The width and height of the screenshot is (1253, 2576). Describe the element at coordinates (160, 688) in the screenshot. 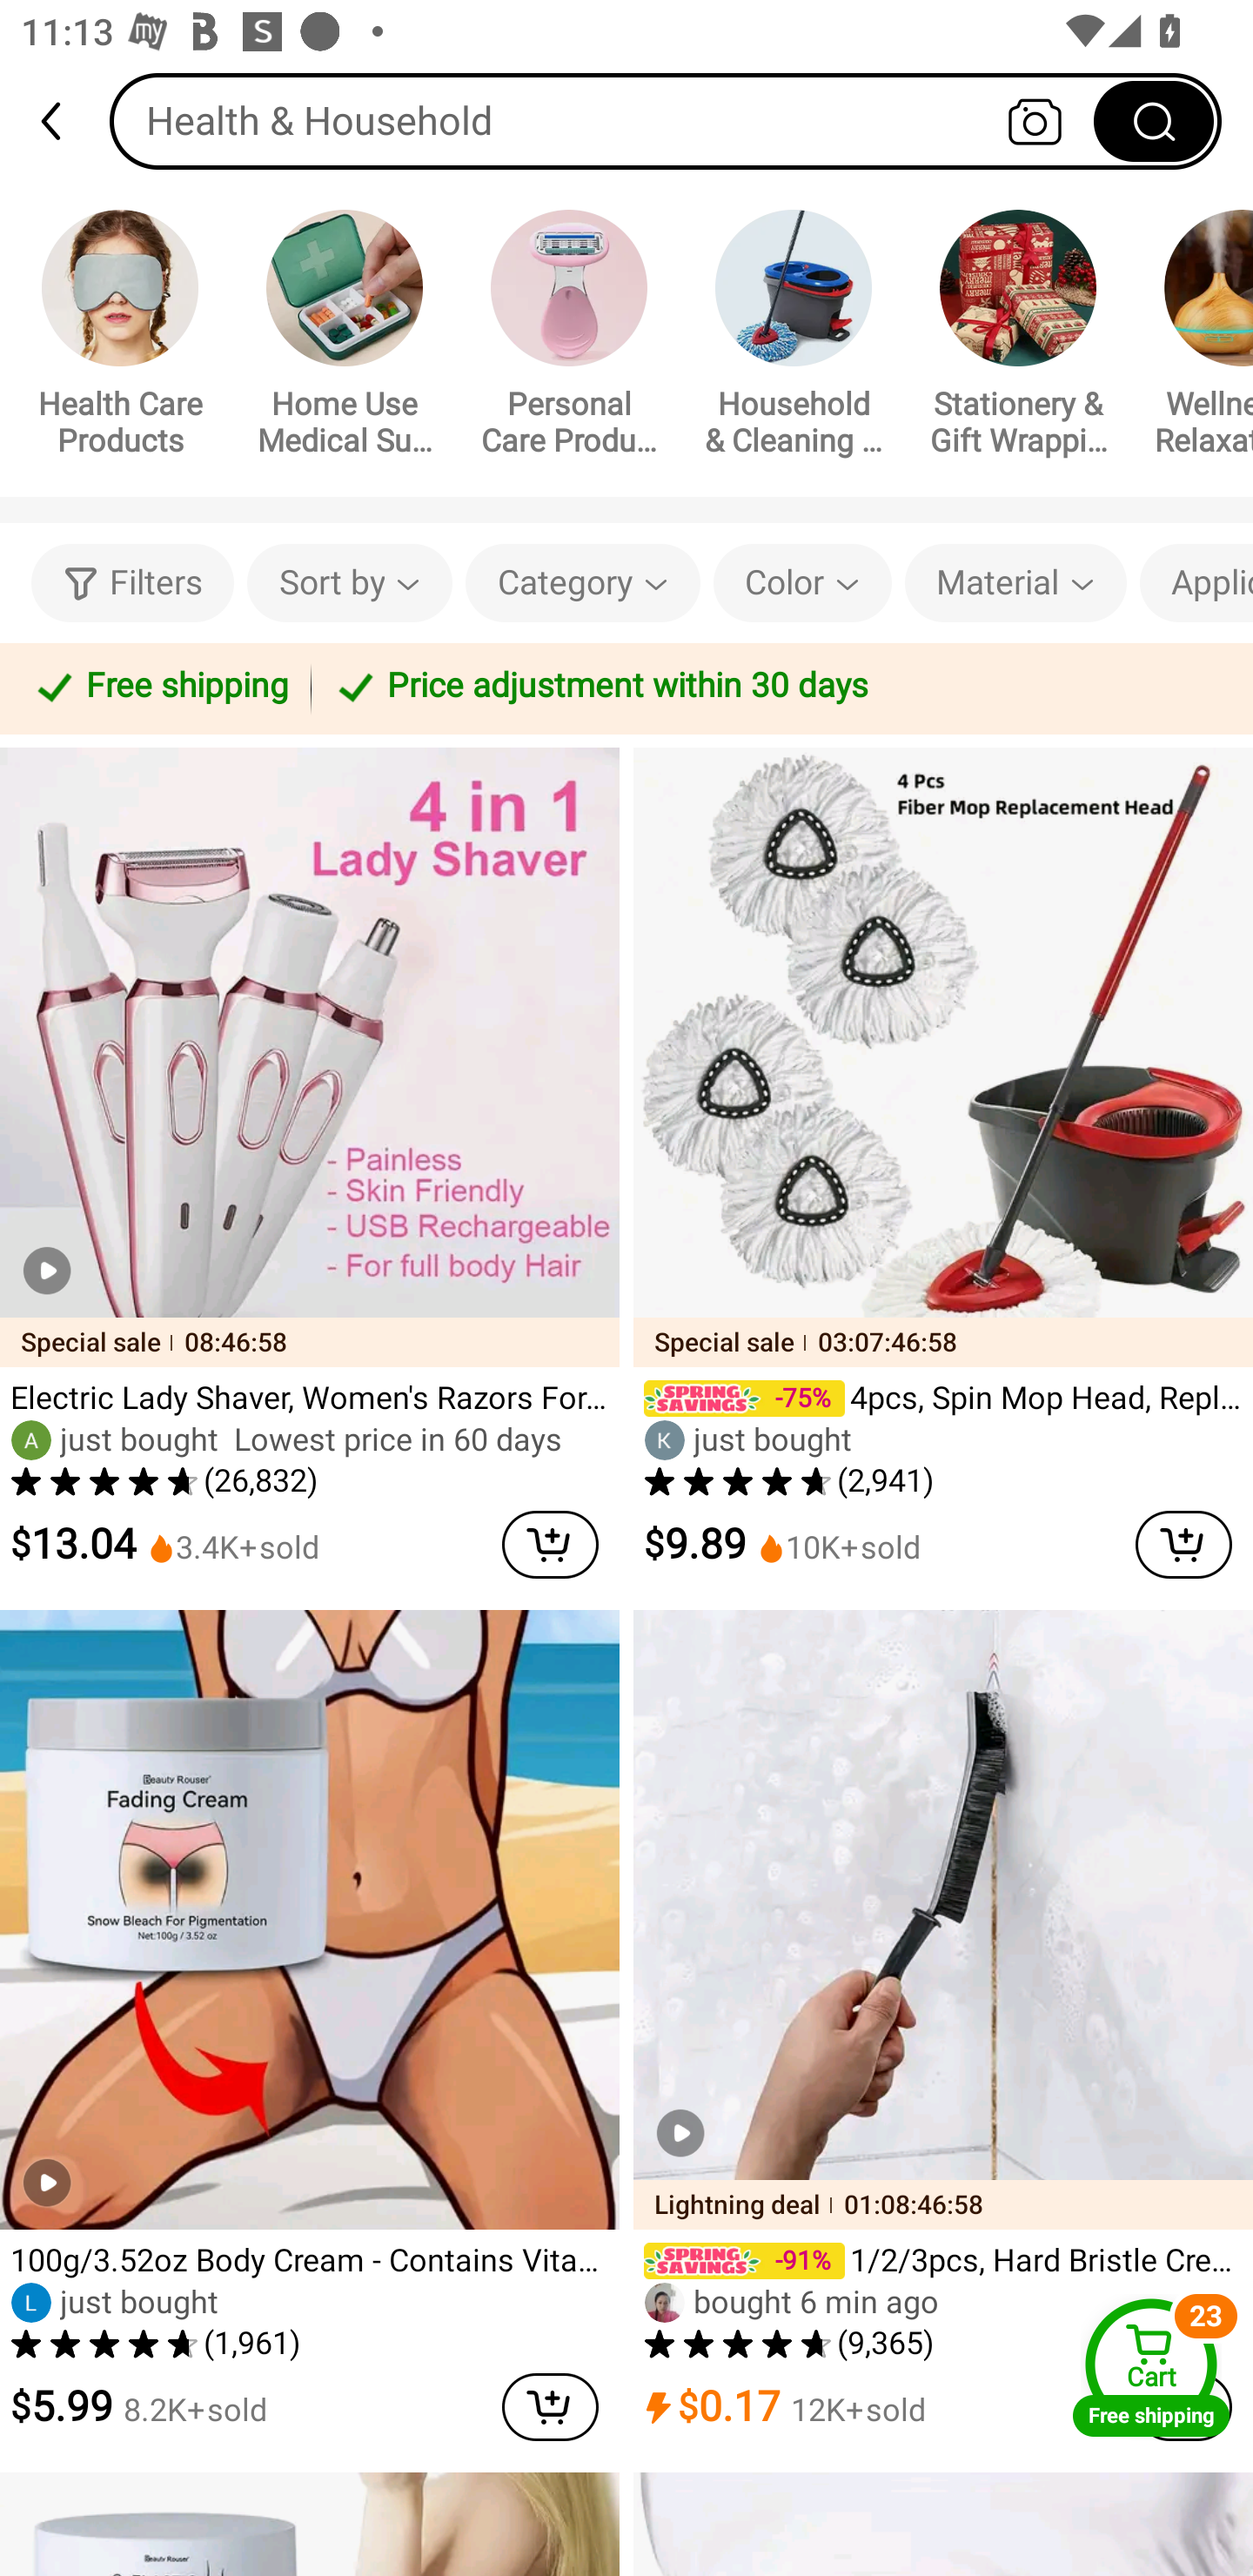

I see `Free shipping` at that location.